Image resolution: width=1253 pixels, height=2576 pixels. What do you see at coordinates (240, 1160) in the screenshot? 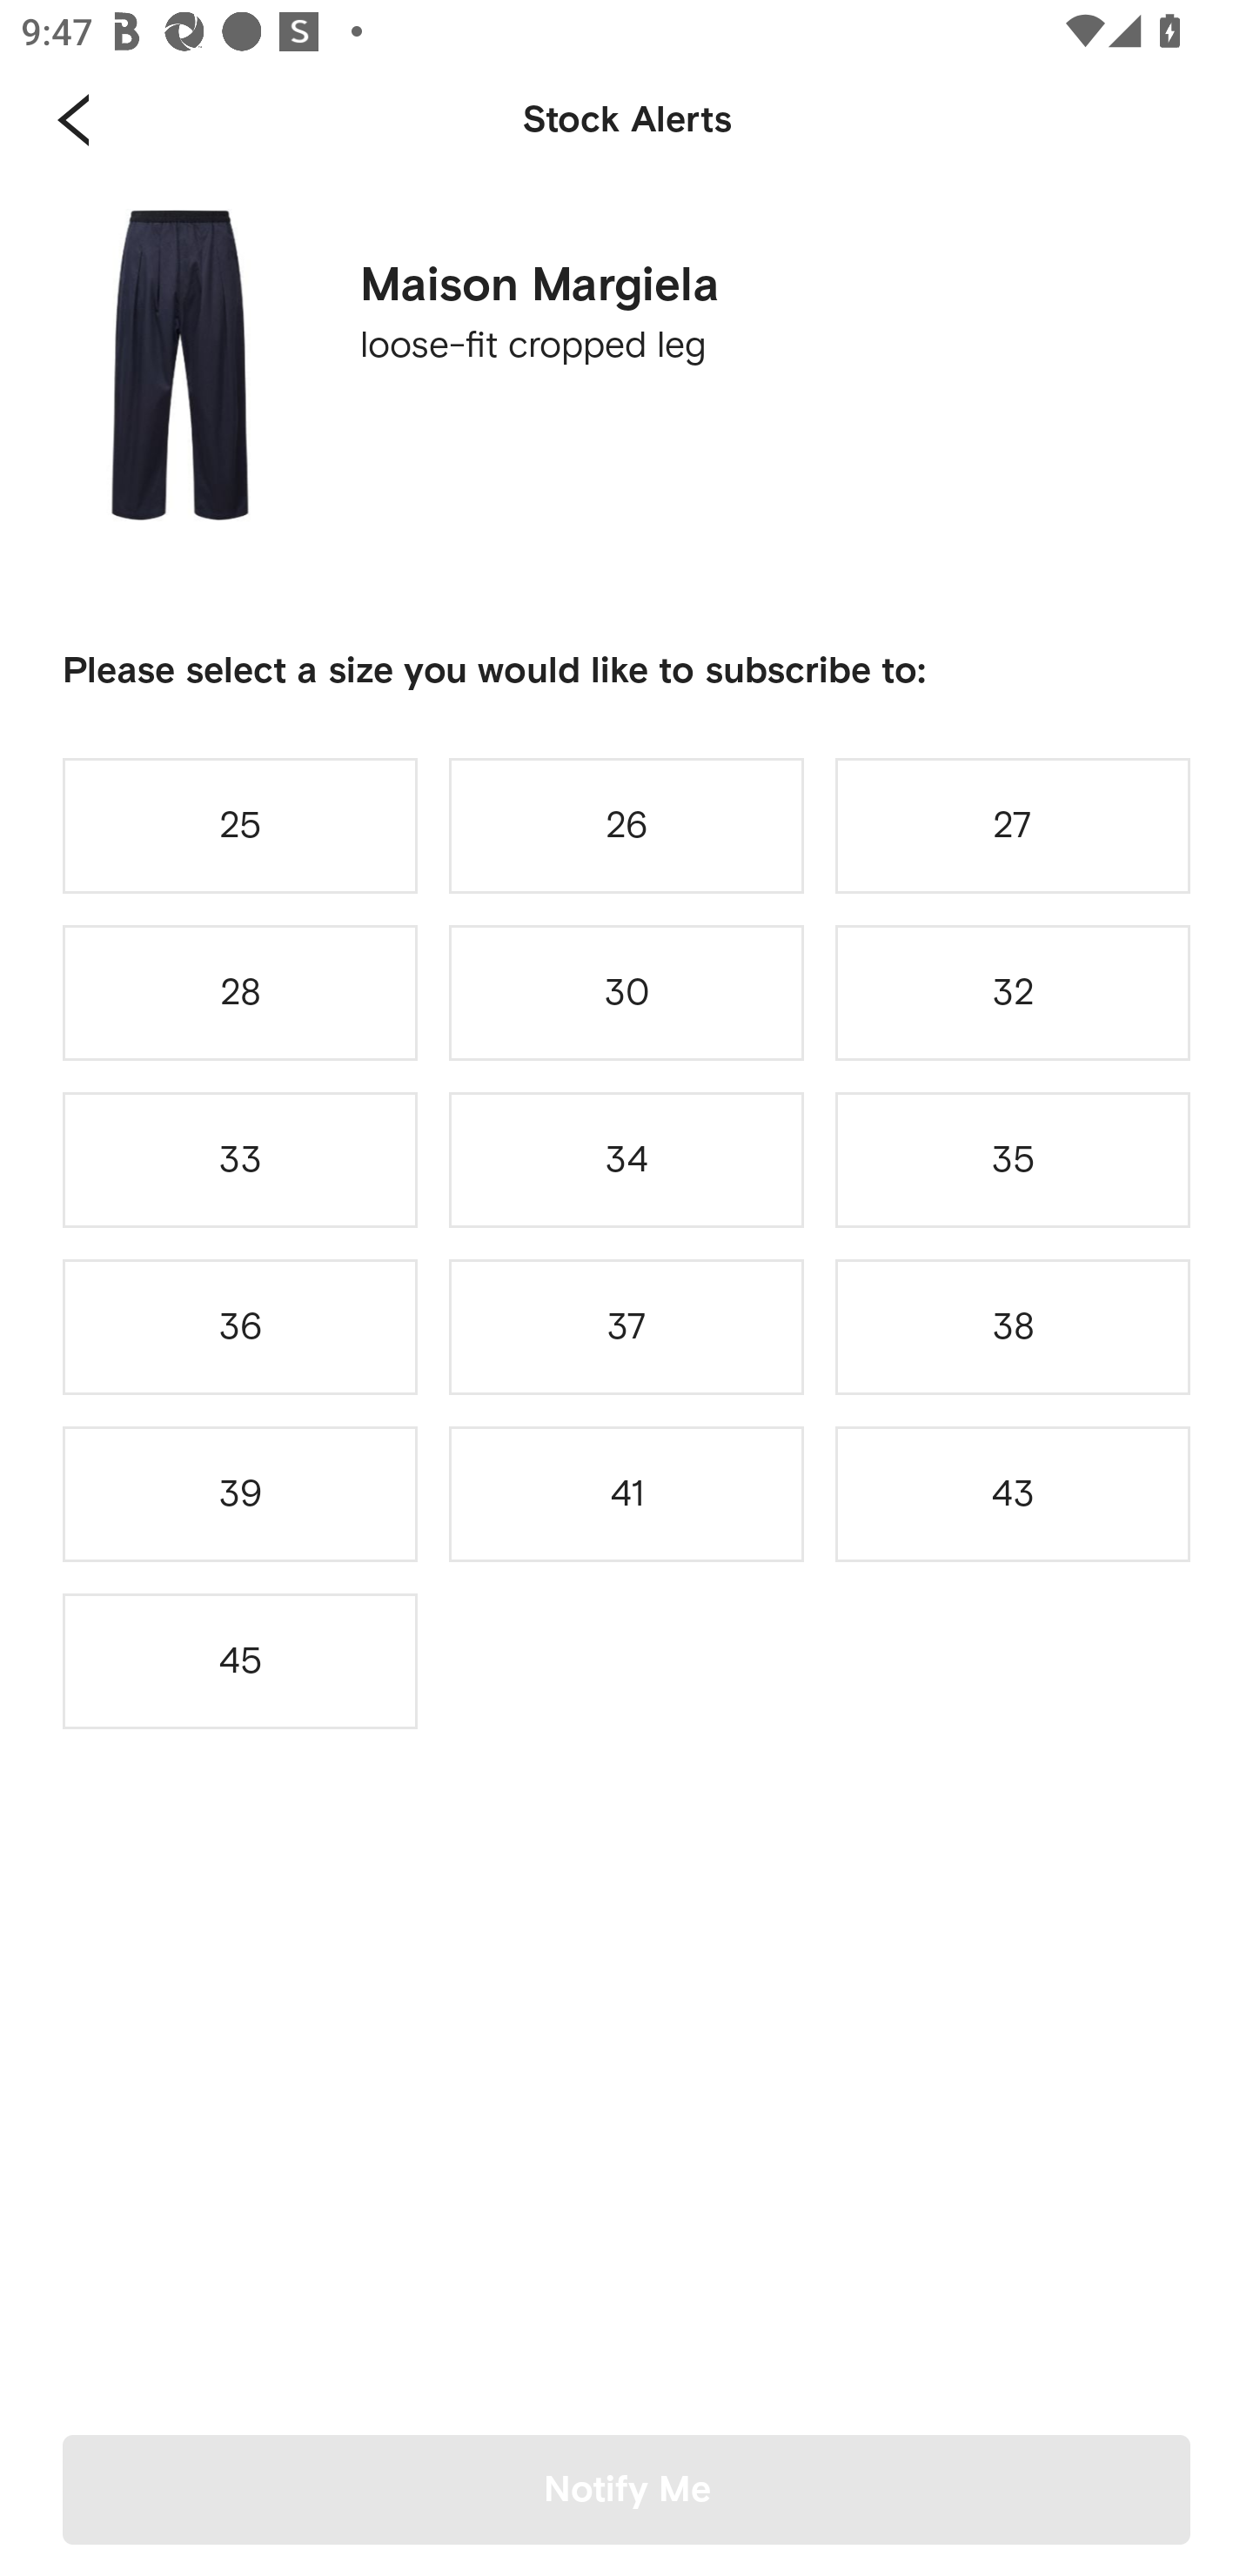
I see `33` at bounding box center [240, 1160].